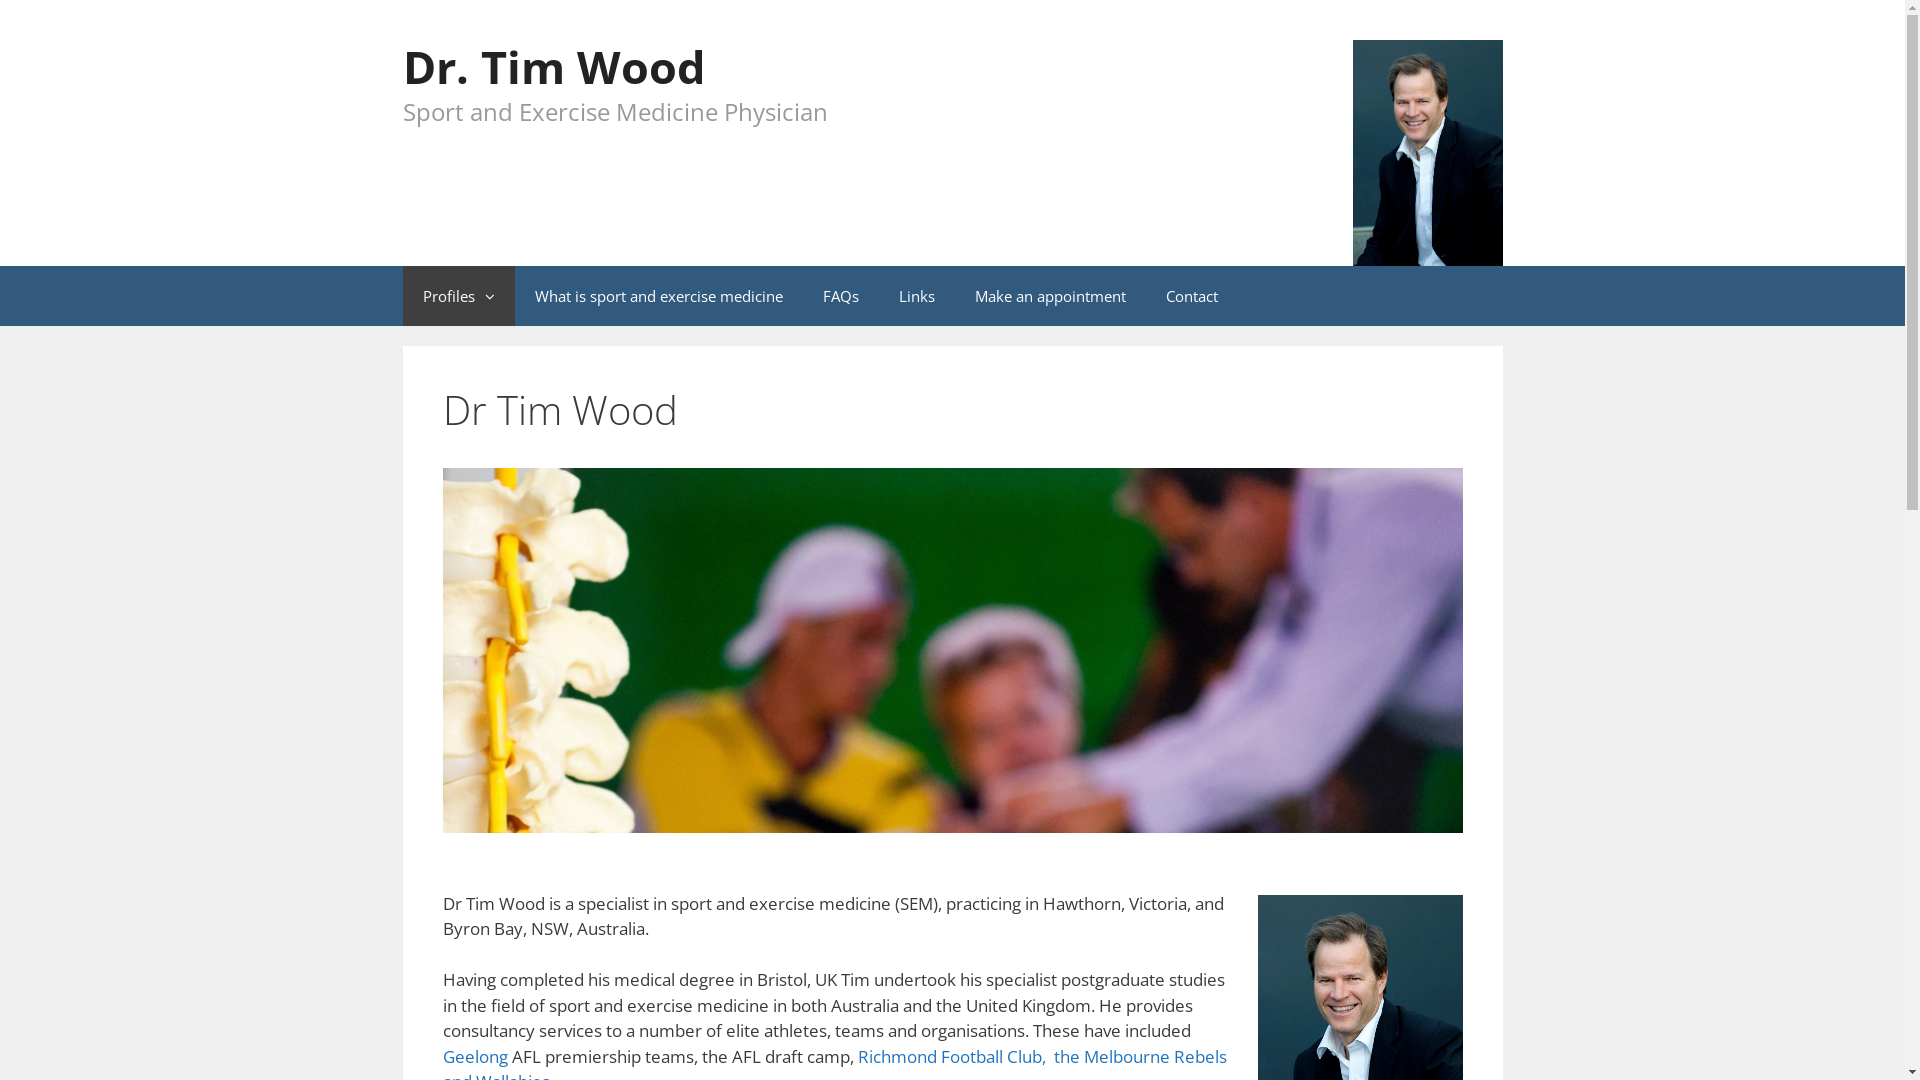 The image size is (1920, 1080). Describe the element at coordinates (954, 1056) in the screenshot. I see `Richmond Football Club, ` at that location.